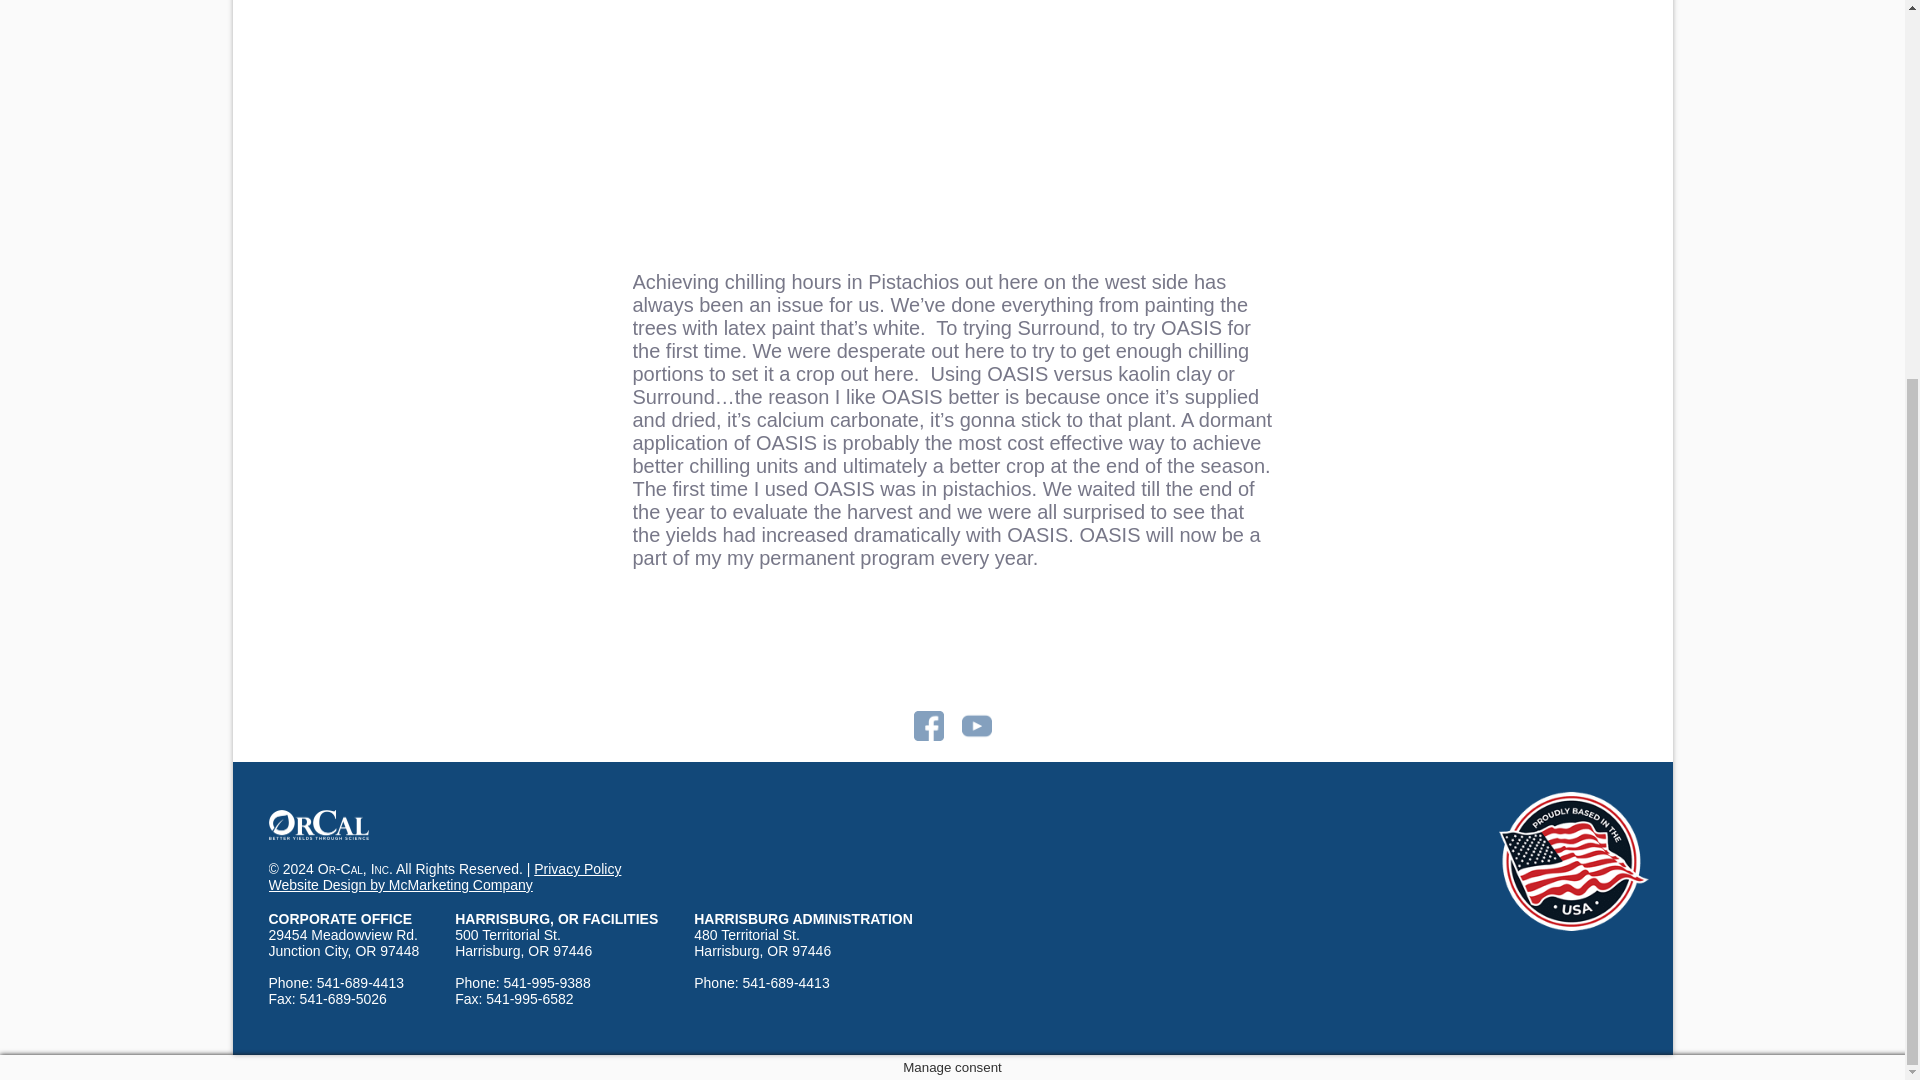  Describe the element at coordinates (976, 726) in the screenshot. I see `YouTube` at that location.